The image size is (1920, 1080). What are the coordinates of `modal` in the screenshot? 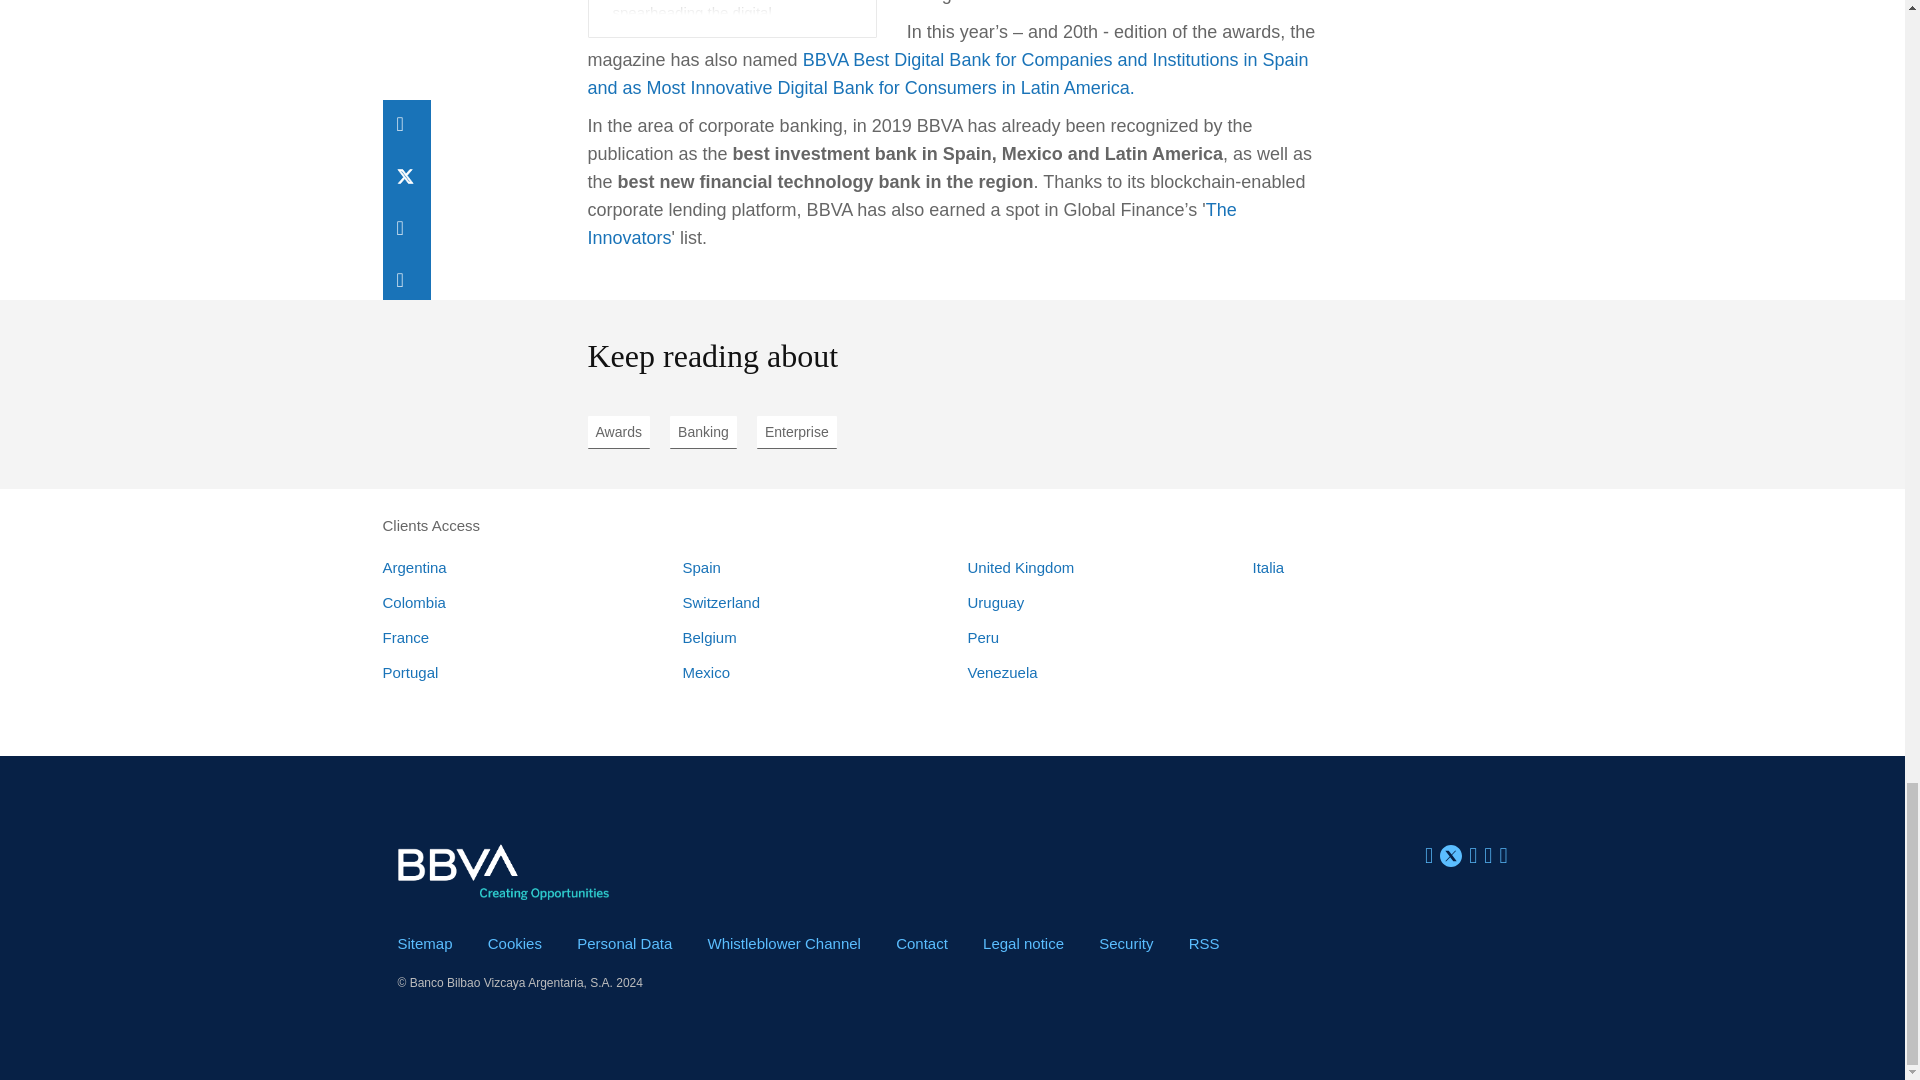 It's located at (1023, 943).